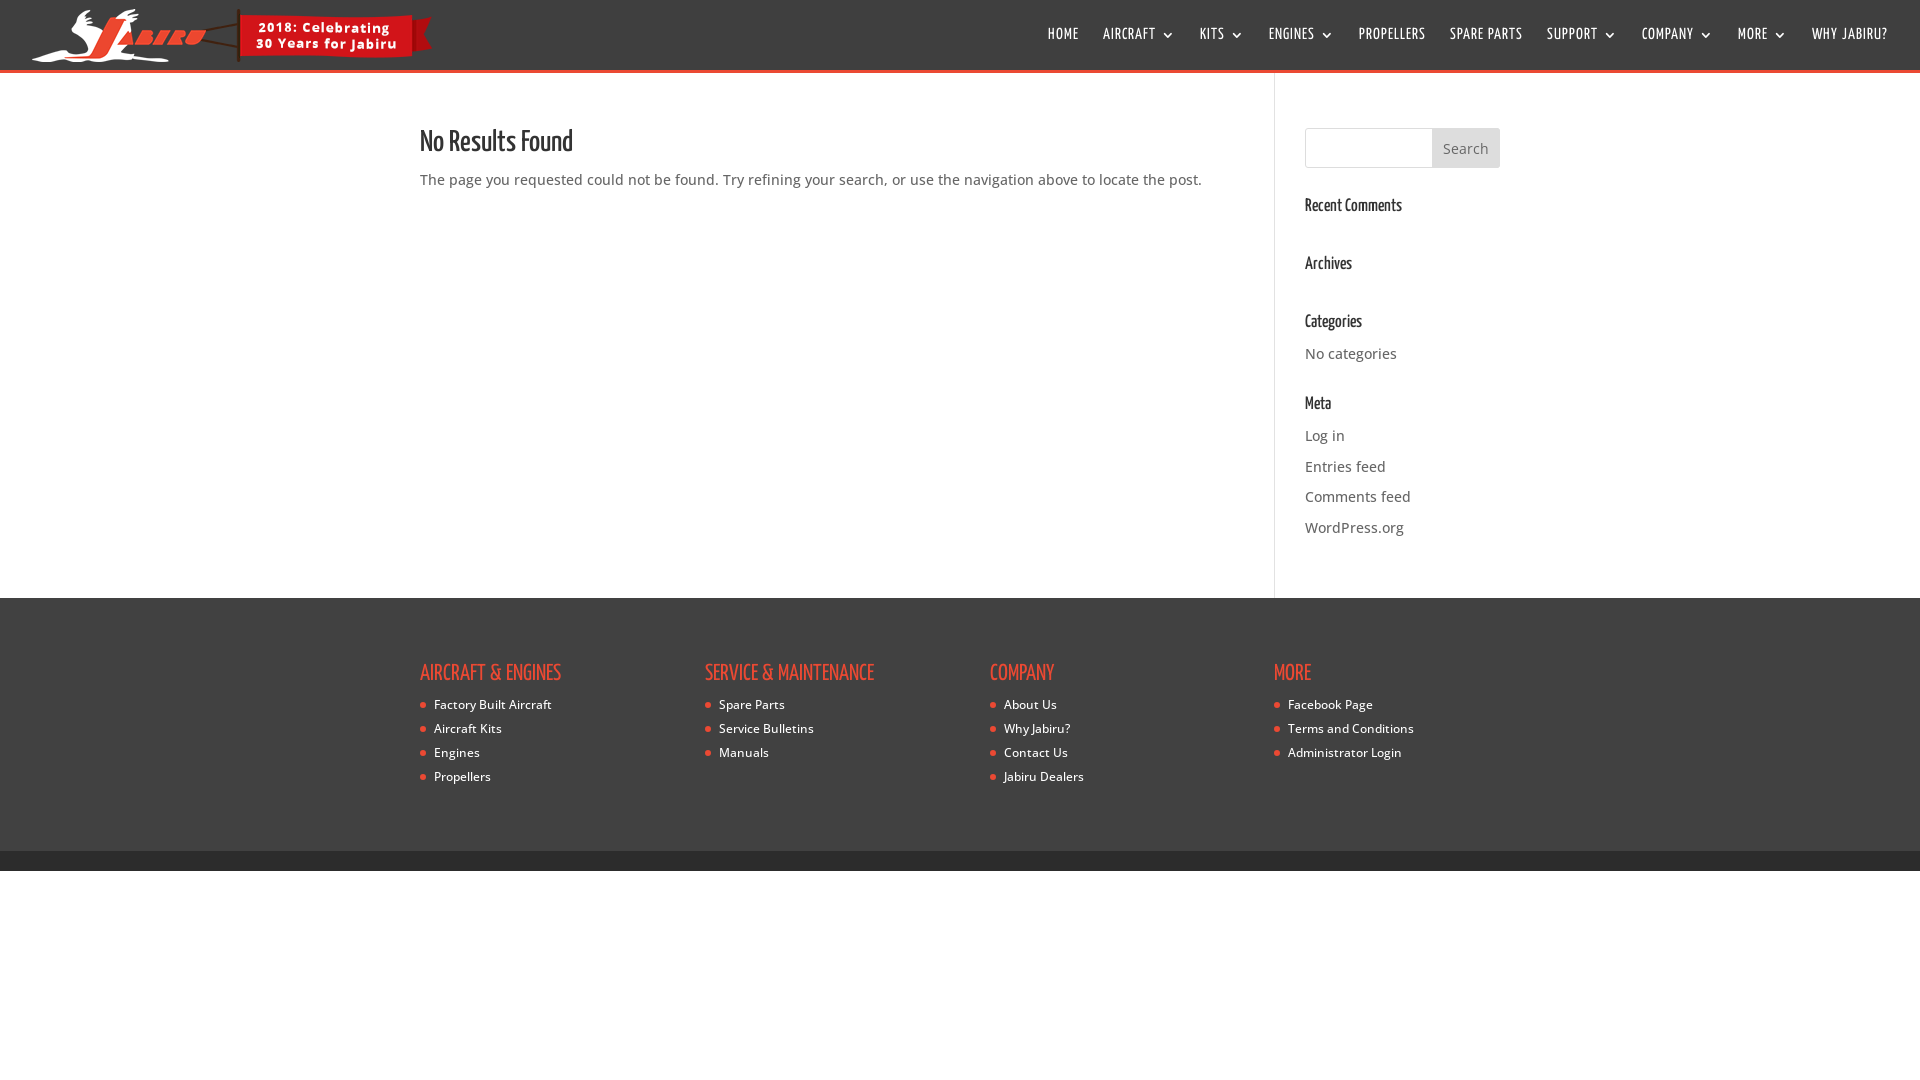 The image size is (1920, 1080). What do you see at coordinates (1850, 49) in the screenshot?
I see `WHY JABIRU?` at bounding box center [1850, 49].